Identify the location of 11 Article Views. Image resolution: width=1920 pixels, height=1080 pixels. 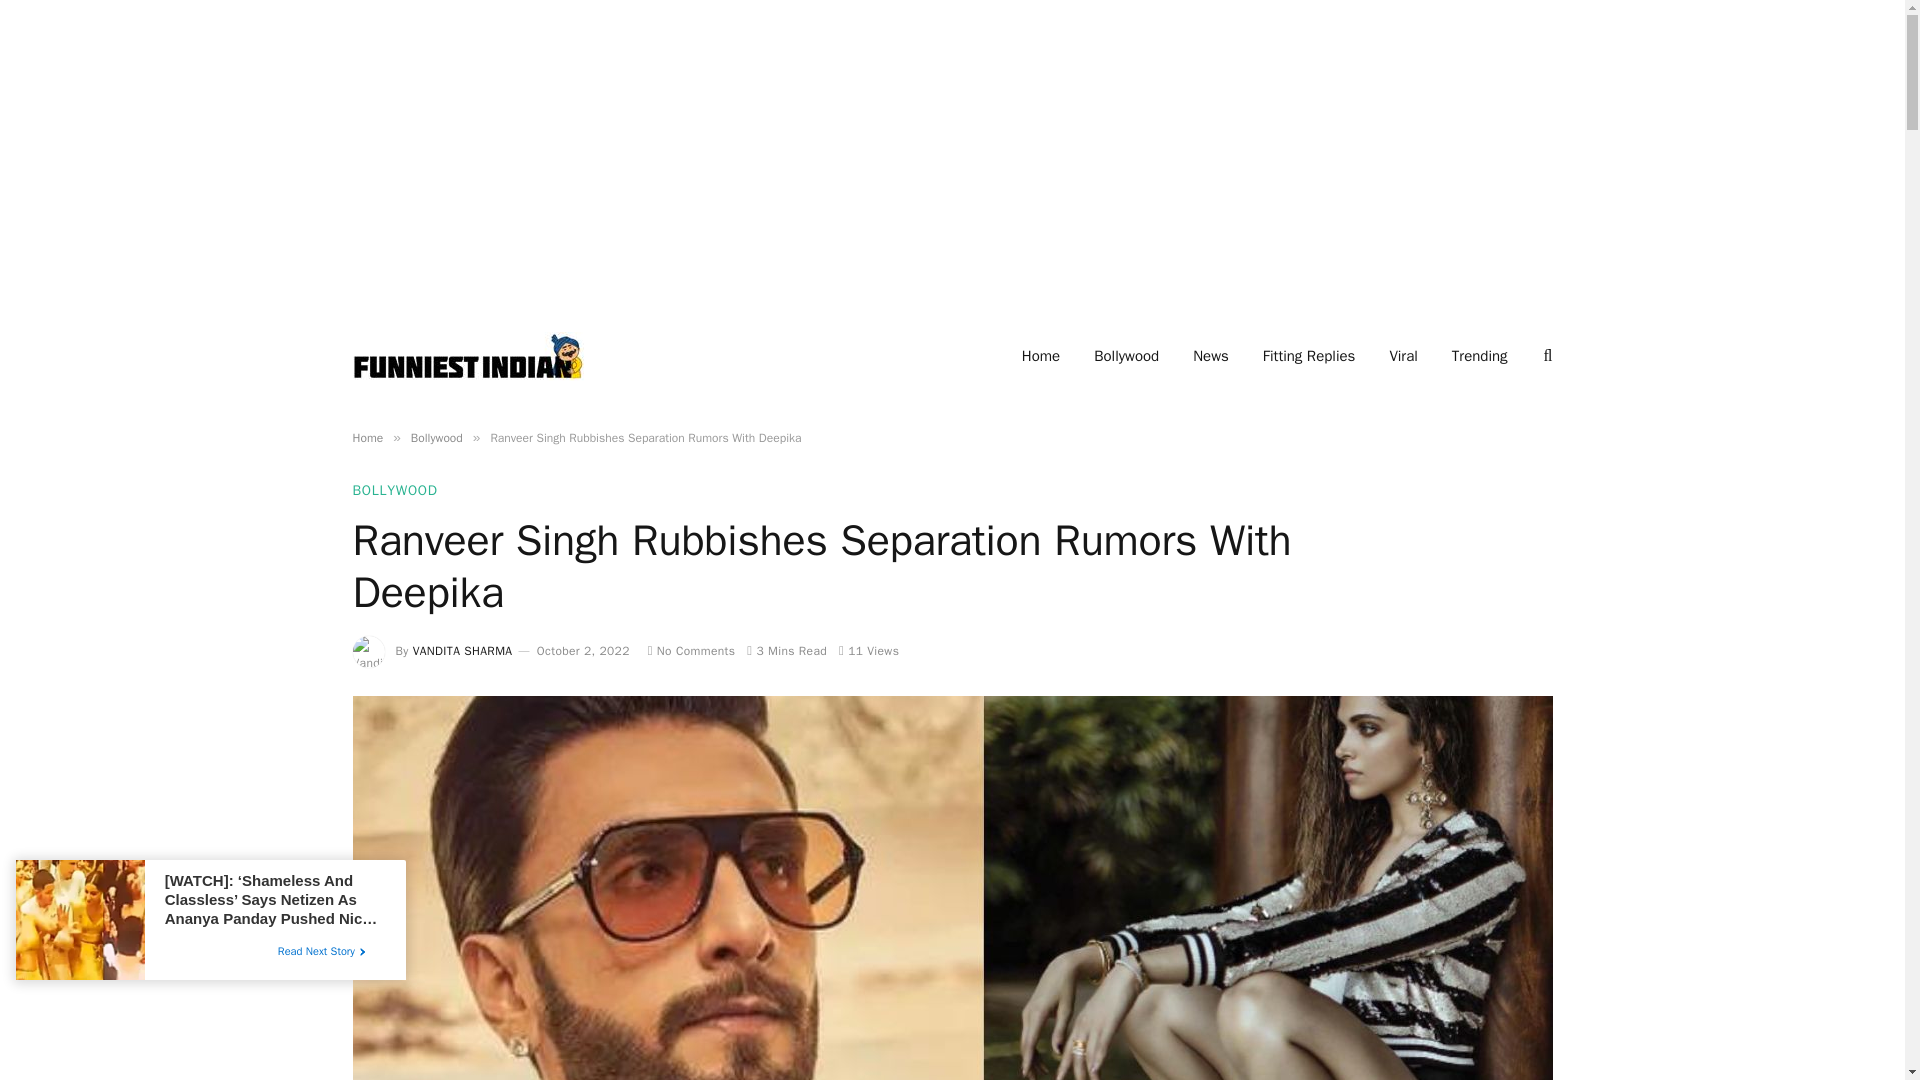
(868, 650).